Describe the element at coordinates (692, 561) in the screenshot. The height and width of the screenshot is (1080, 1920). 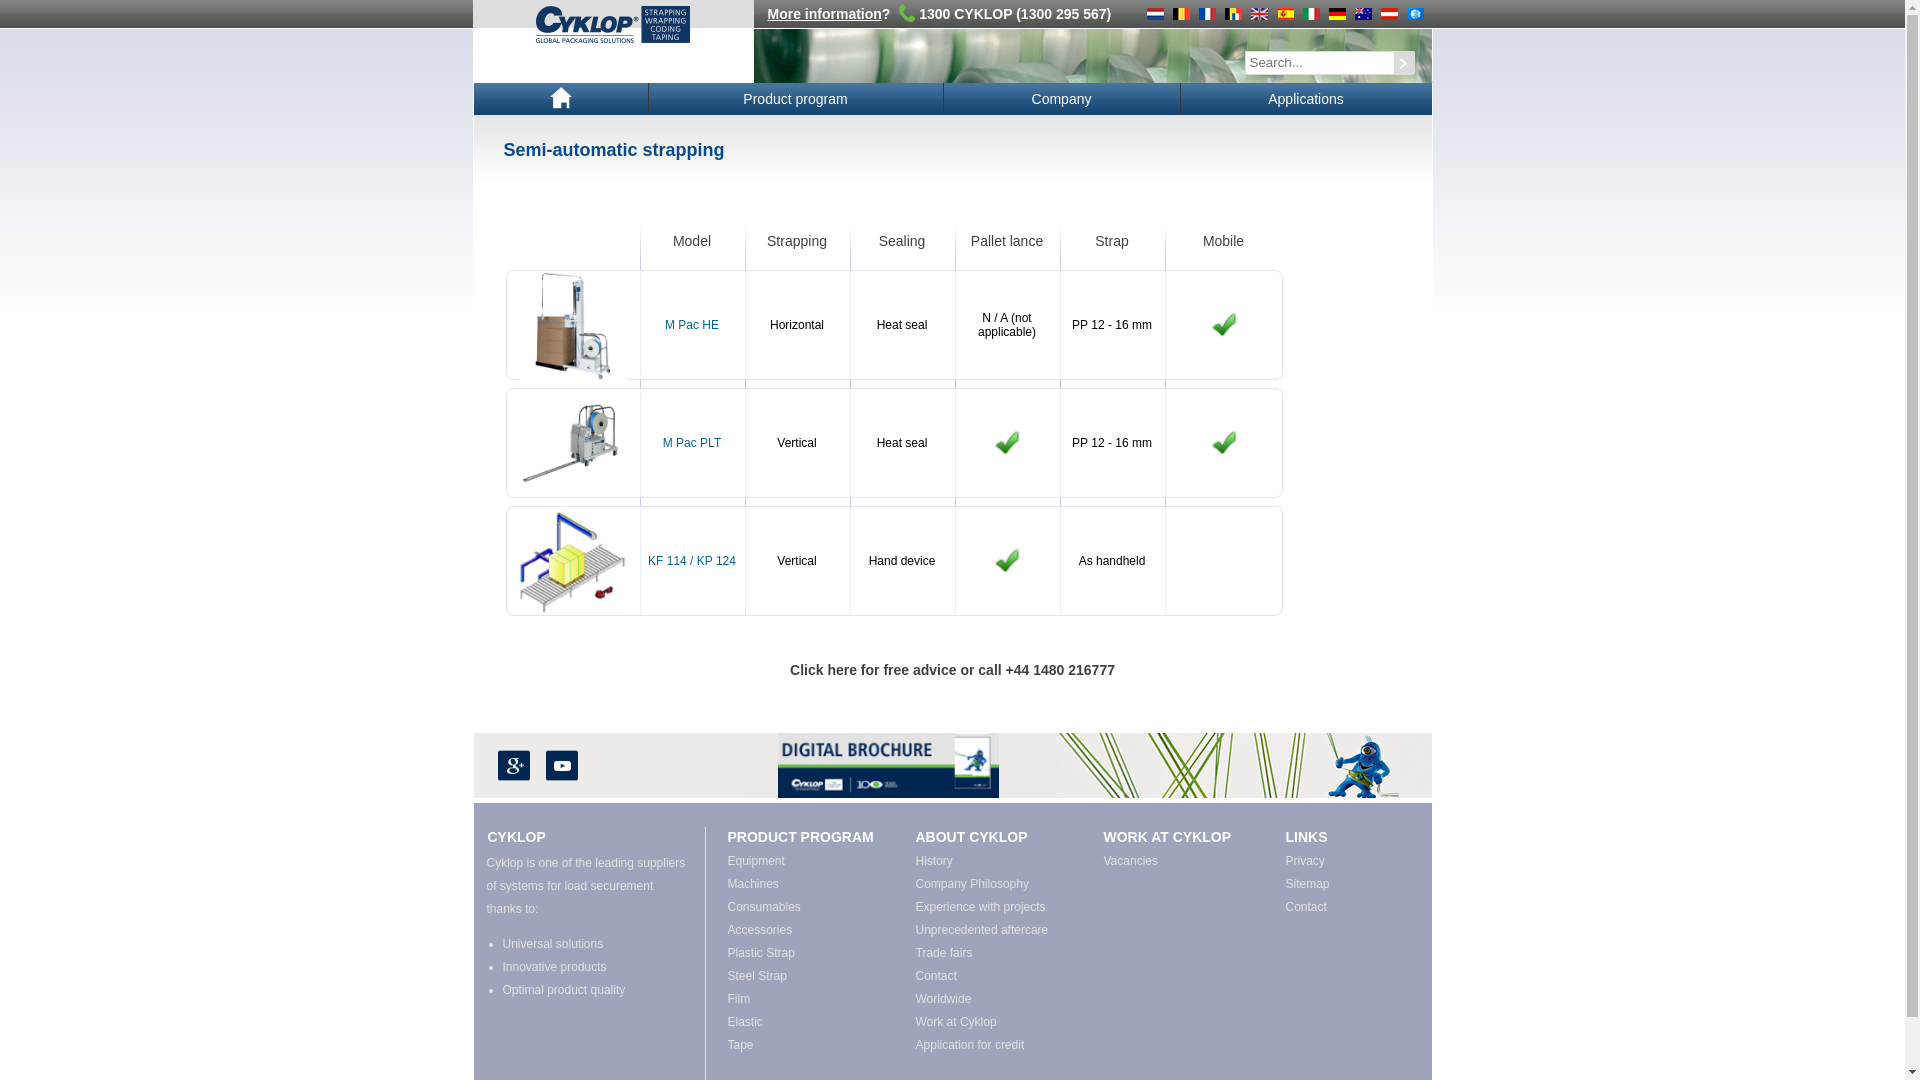
I see `KF 114 / KP 124` at that location.